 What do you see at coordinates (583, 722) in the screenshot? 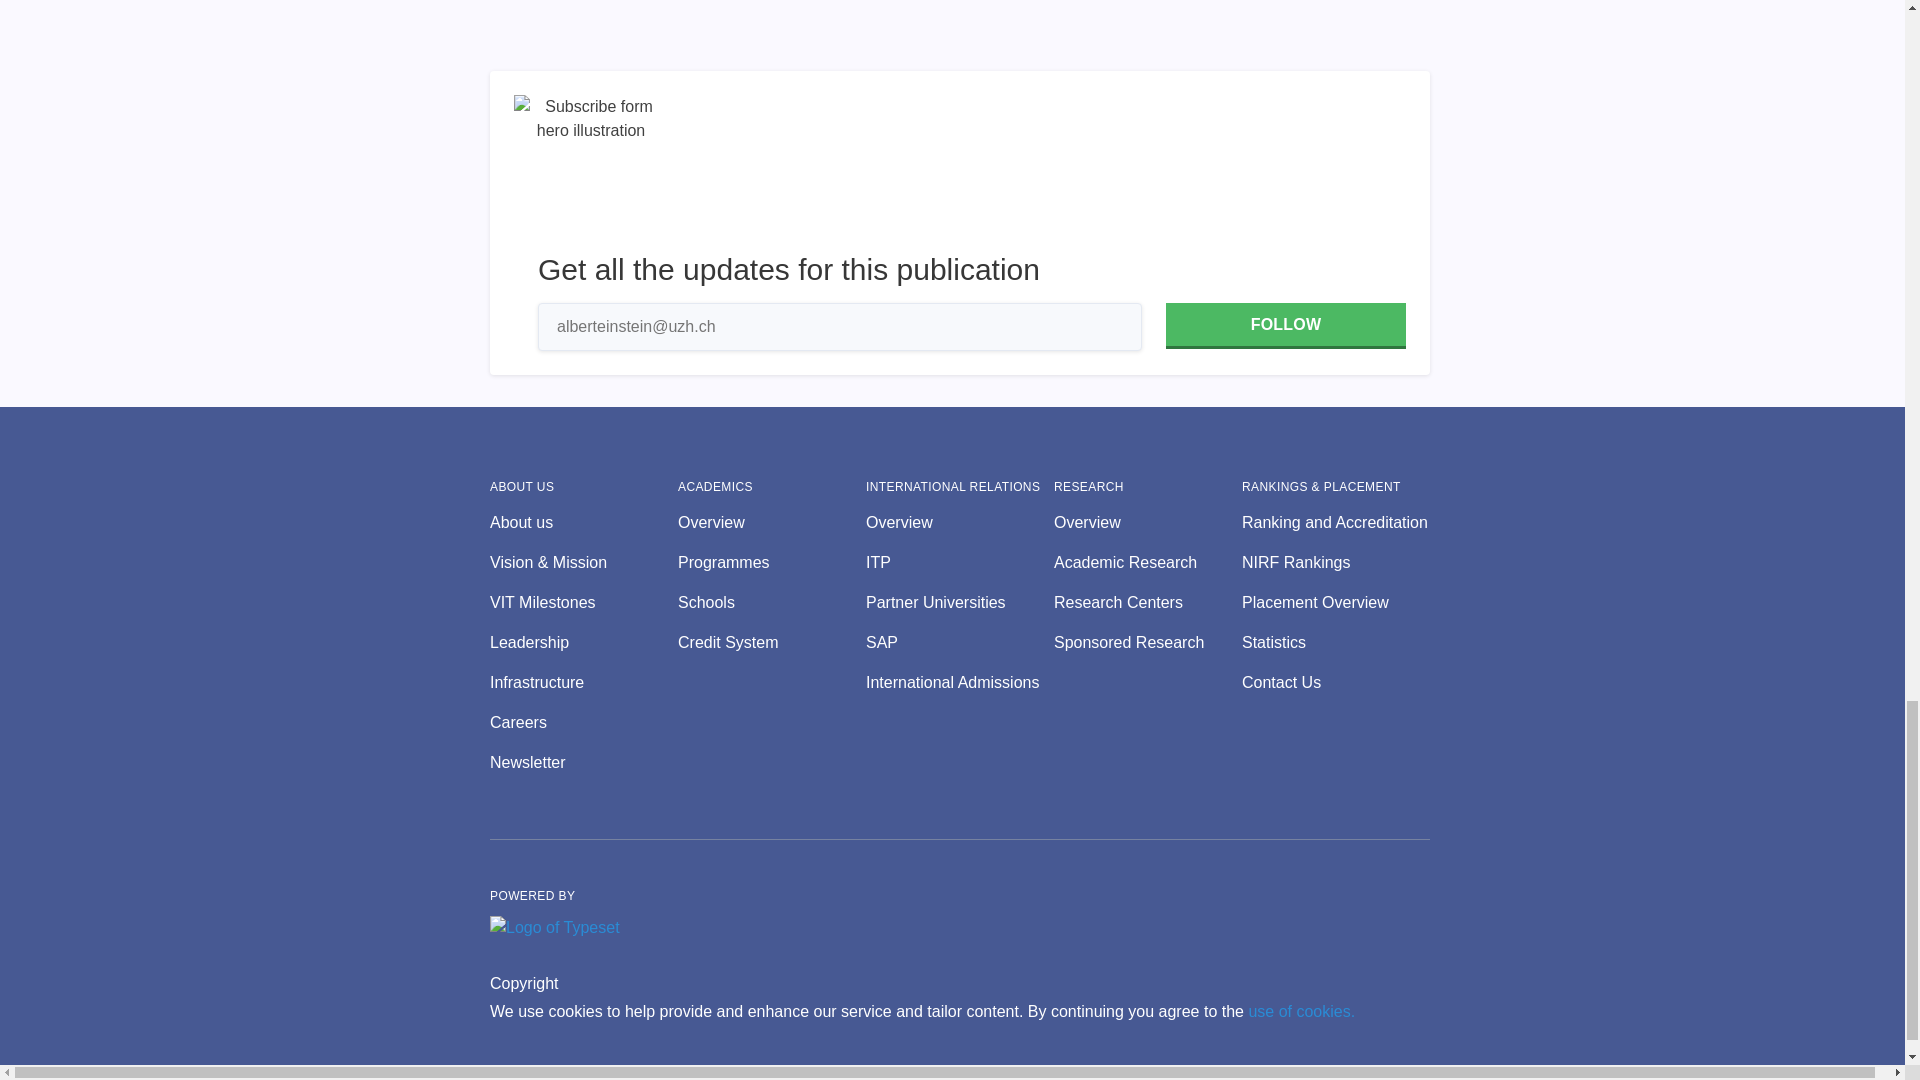
I see `Careers` at bounding box center [583, 722].